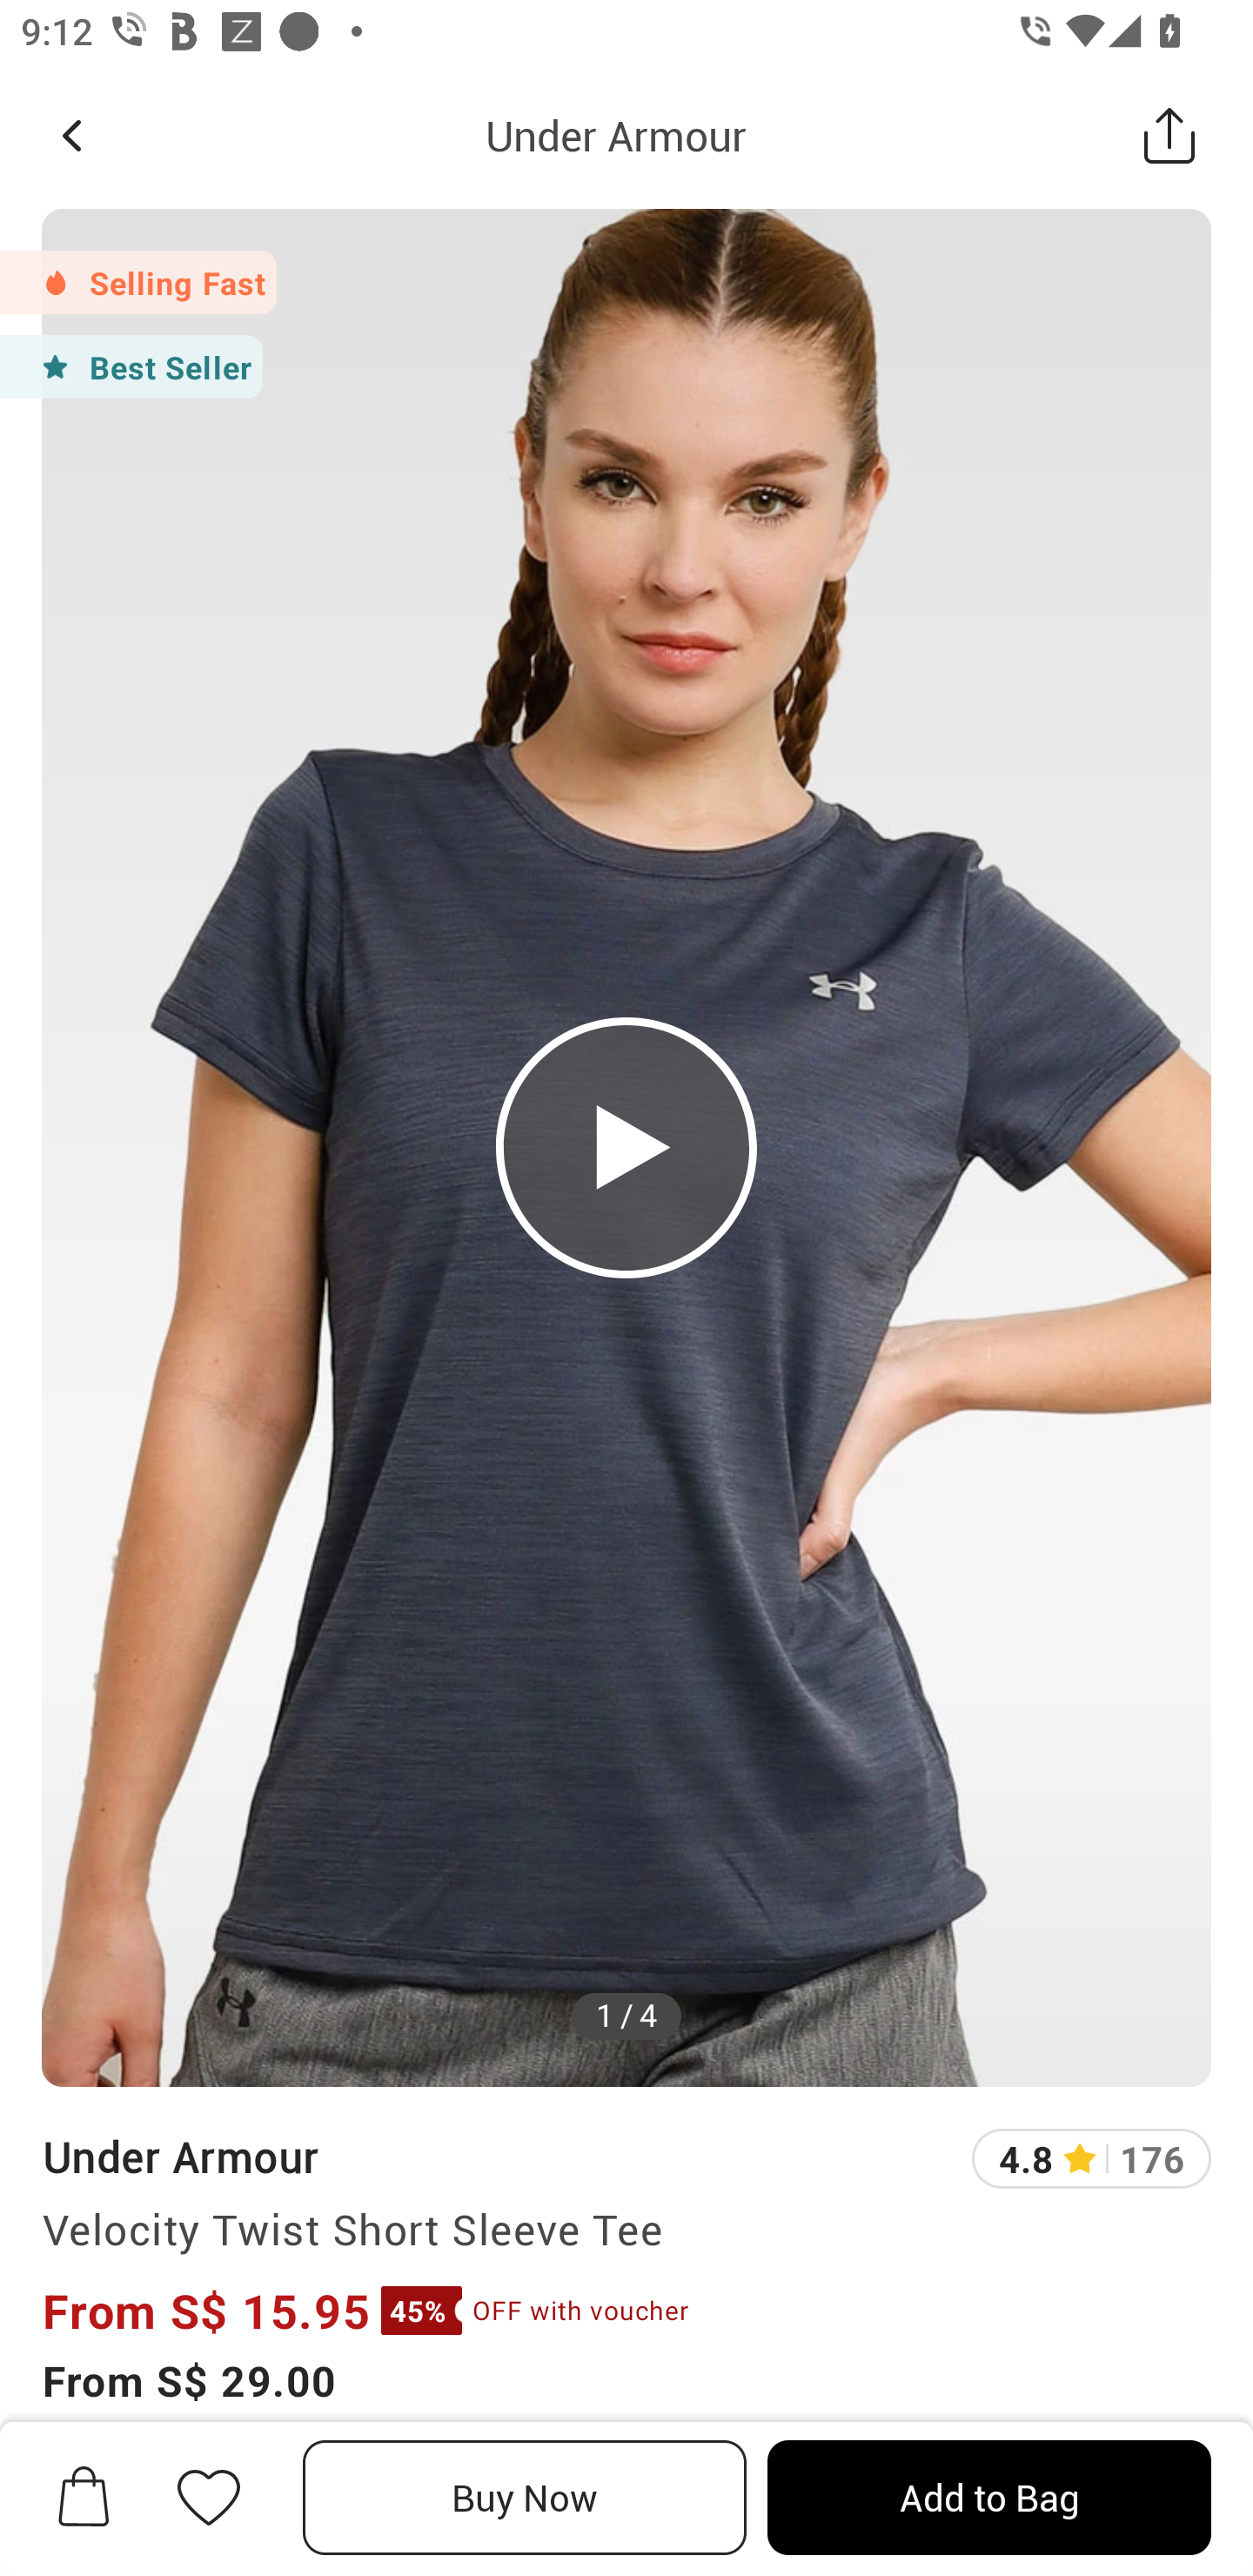  Describe the element at coordinates (525, 2498) in the screenshot. I see `Buy Now` at that location.